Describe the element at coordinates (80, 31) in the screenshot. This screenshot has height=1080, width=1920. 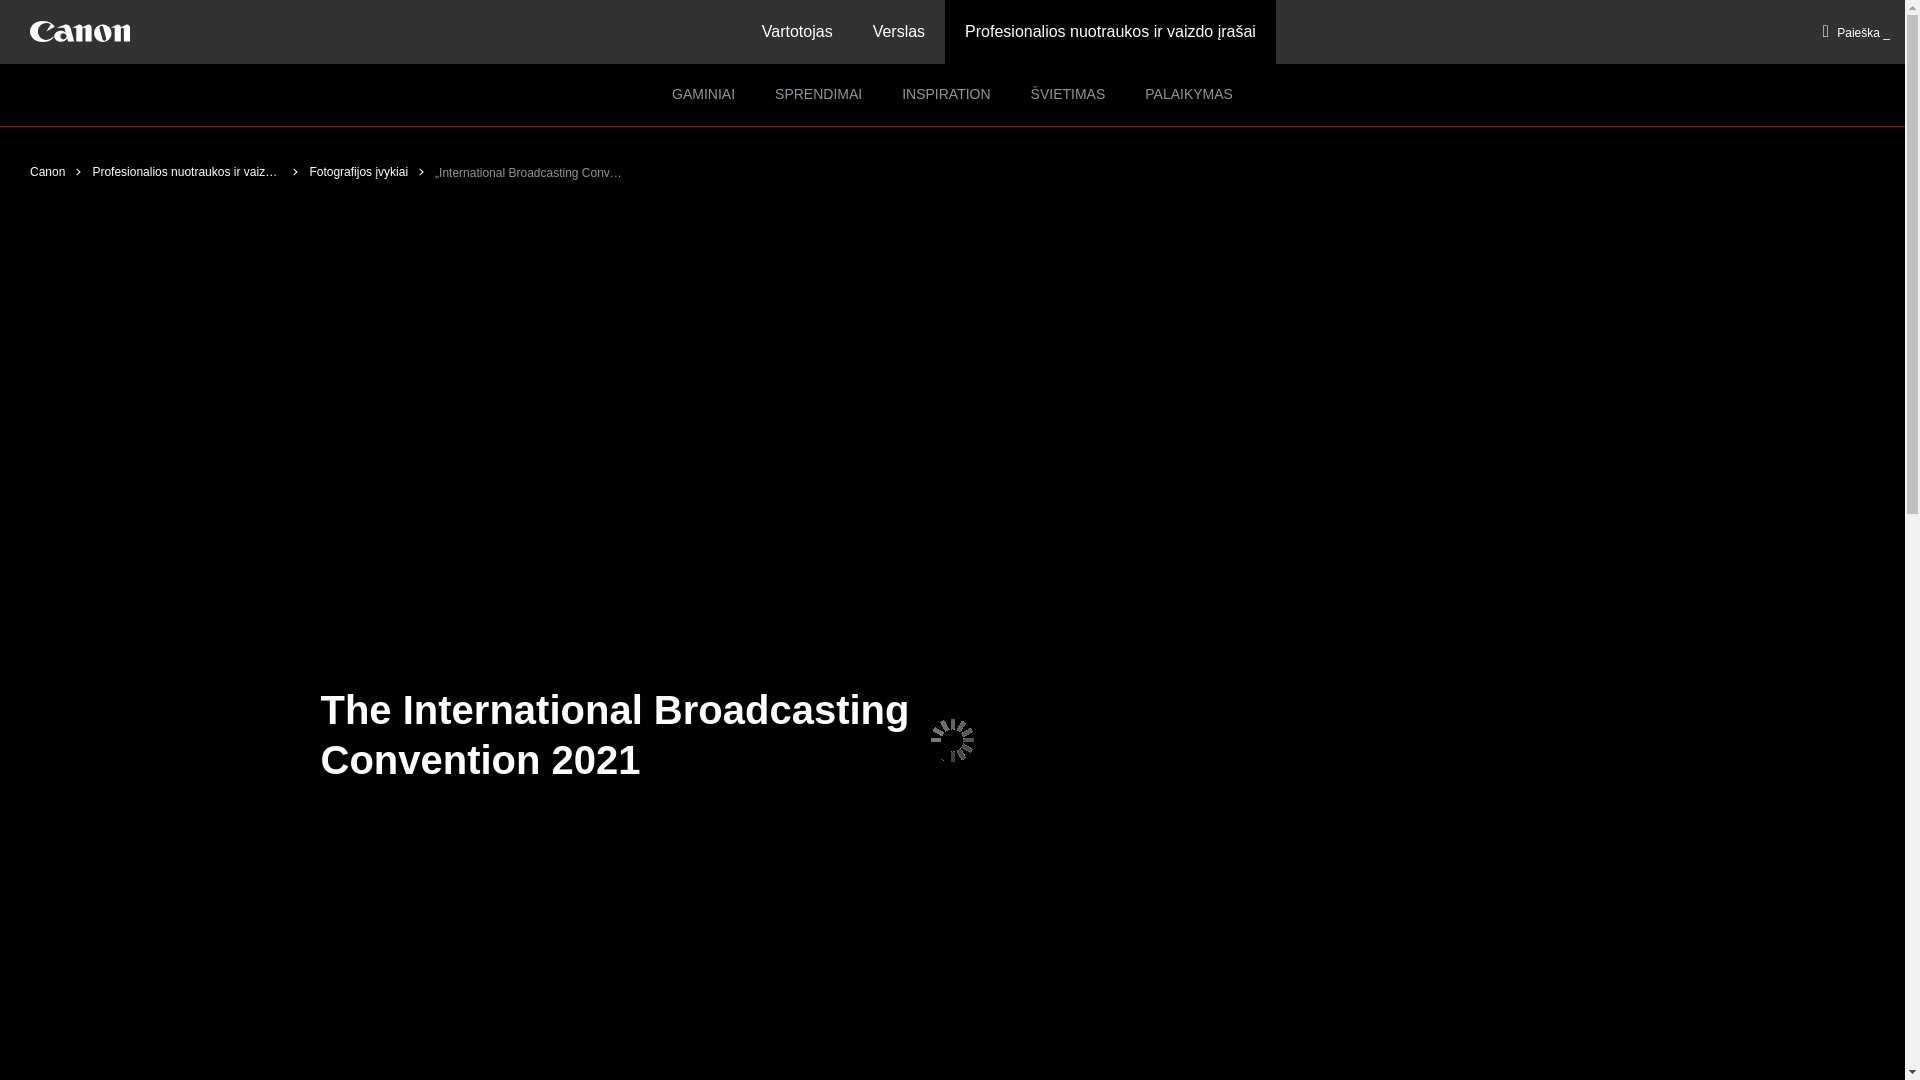
I see `Canon Logo, back to home page` at that location.